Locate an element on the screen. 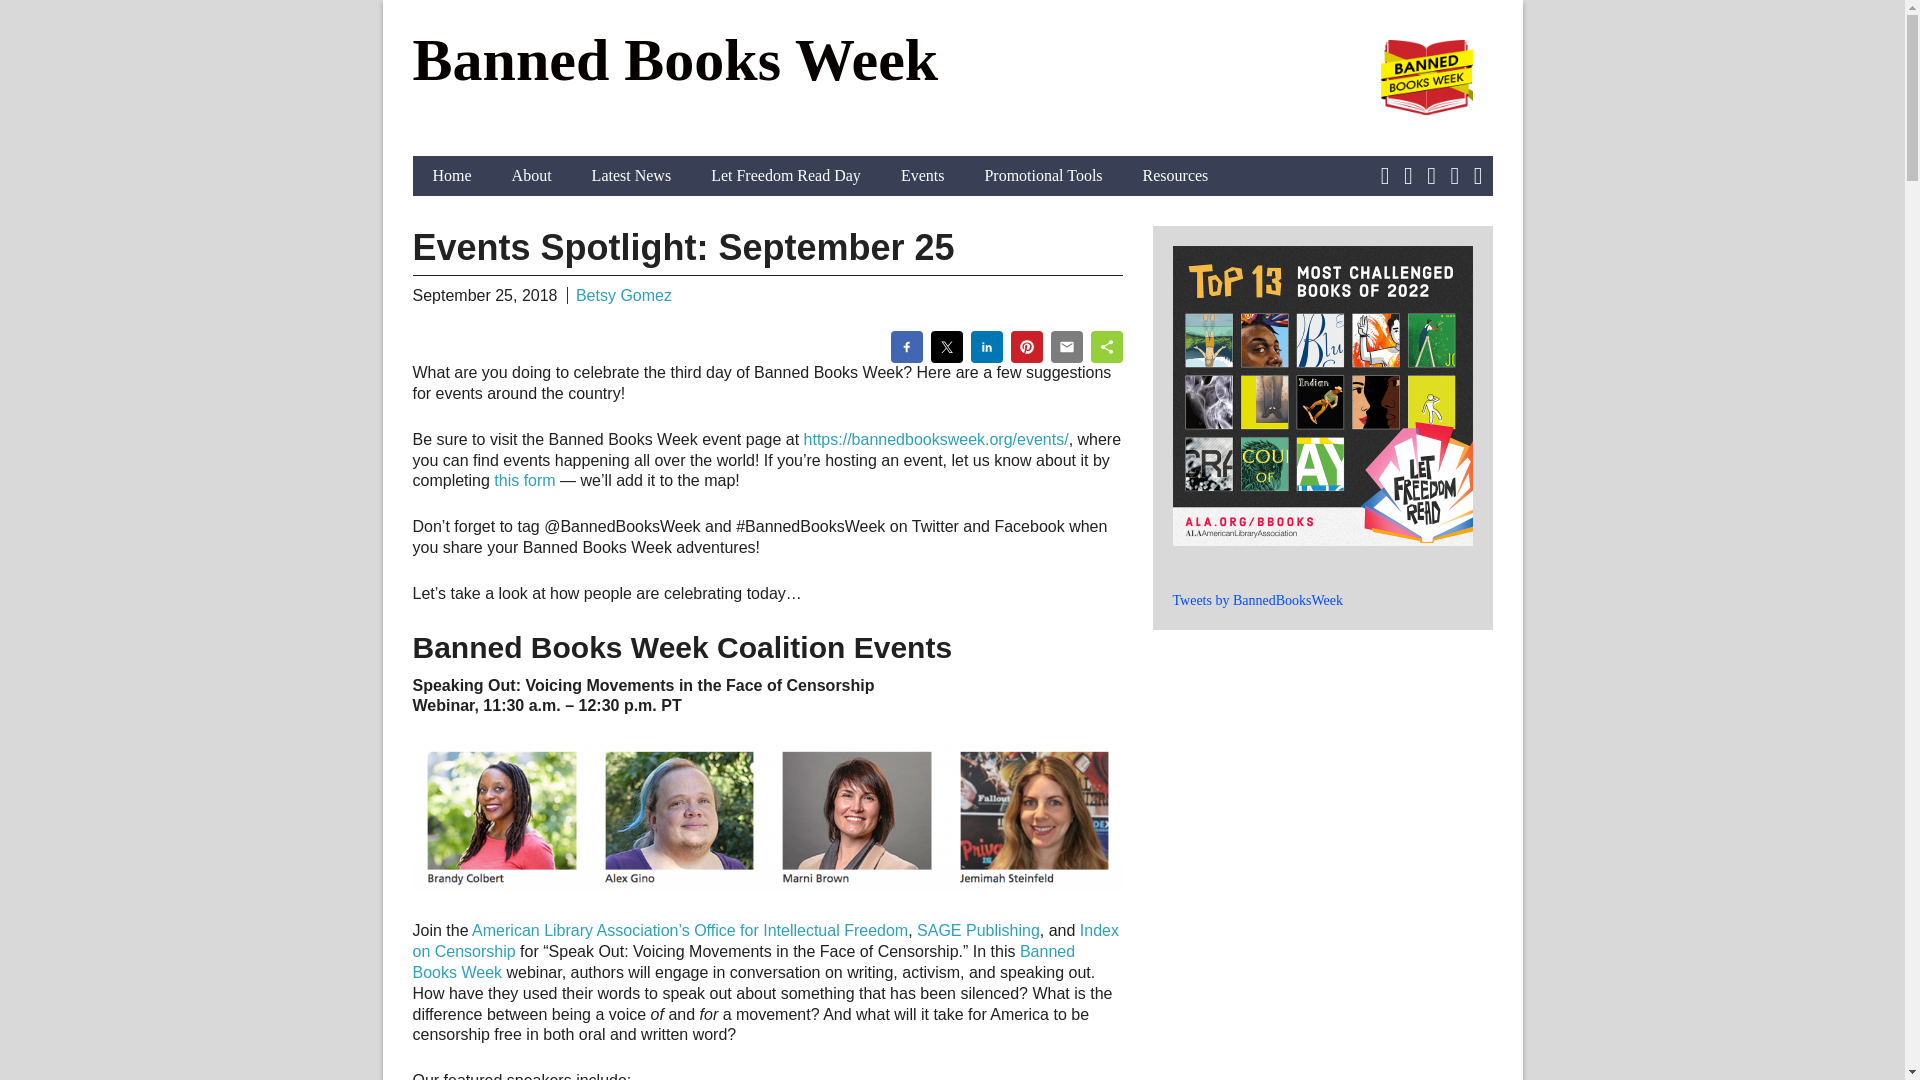 This screenshot has width=1920, height=1080. Posts by Betsy Gomez is located at coordinates (624, 294).